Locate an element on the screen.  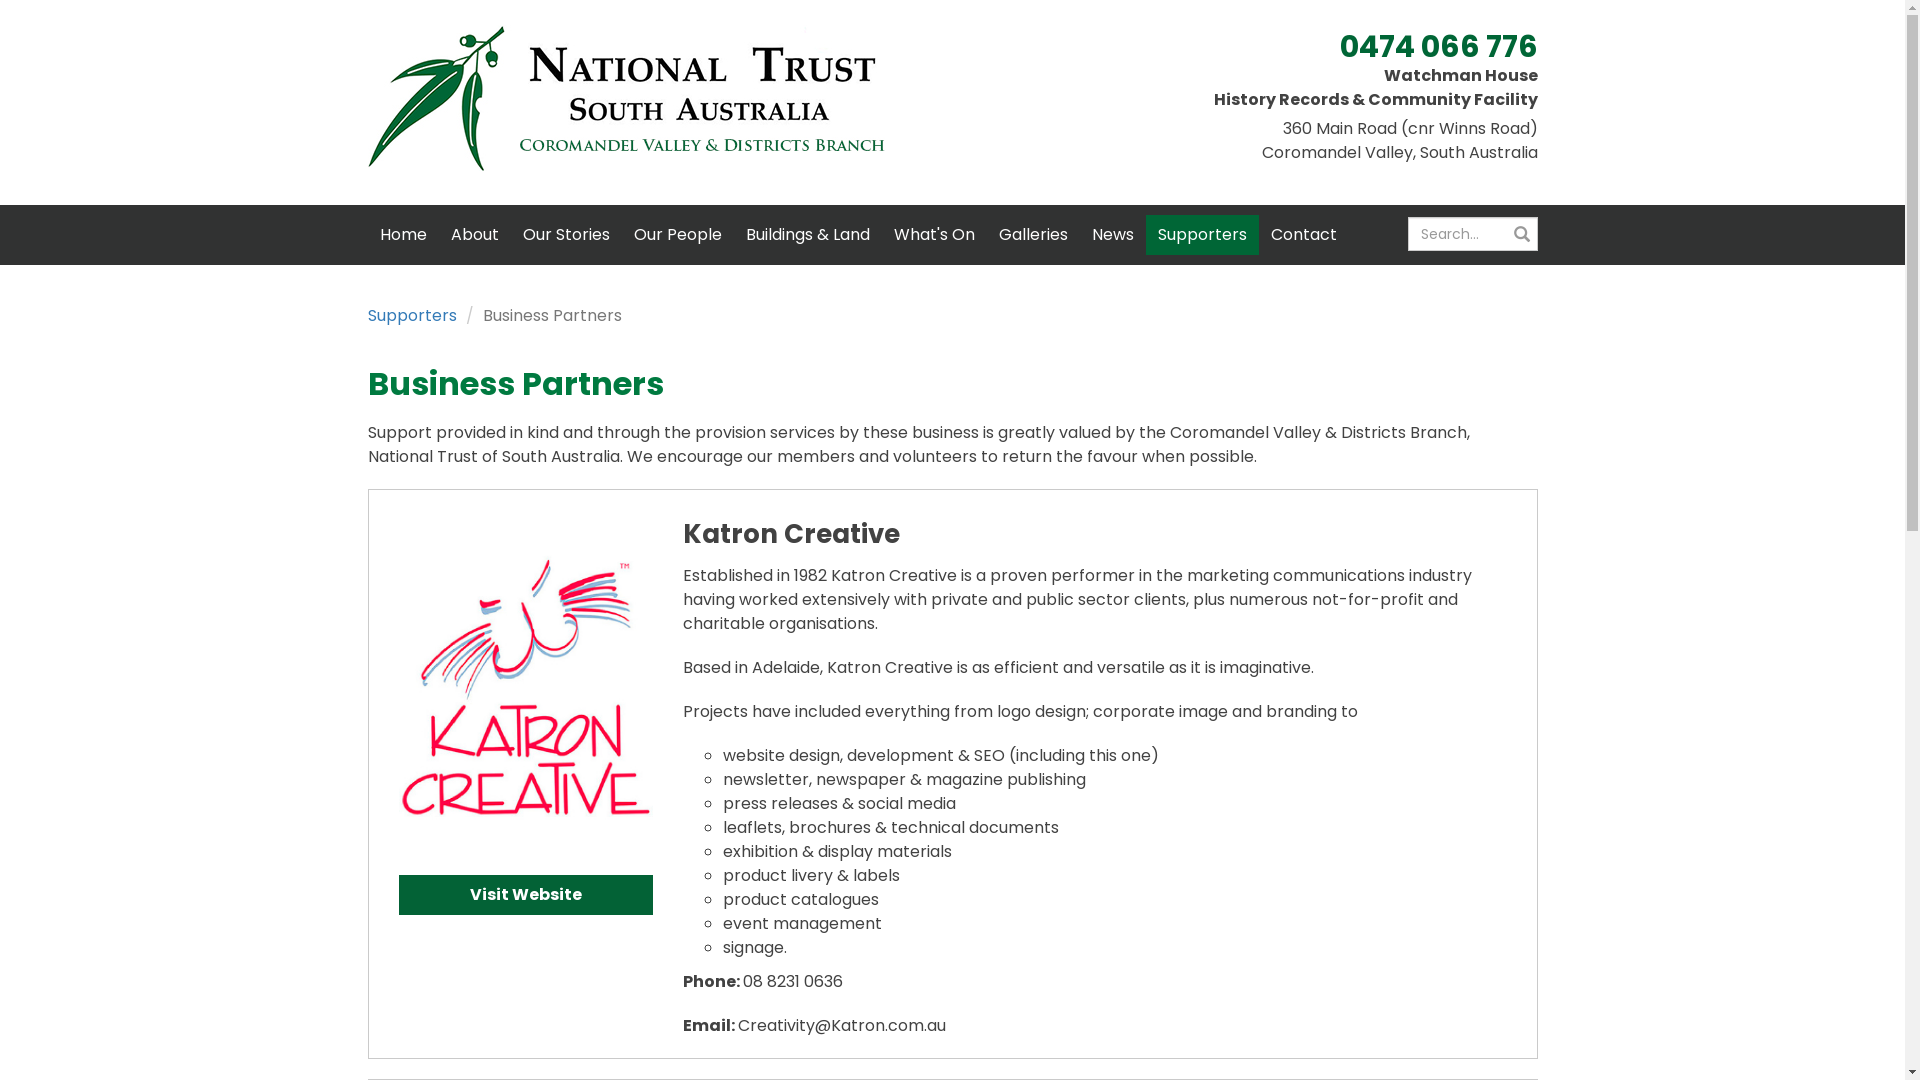
Supporters is located at coordinates (1202, 235).